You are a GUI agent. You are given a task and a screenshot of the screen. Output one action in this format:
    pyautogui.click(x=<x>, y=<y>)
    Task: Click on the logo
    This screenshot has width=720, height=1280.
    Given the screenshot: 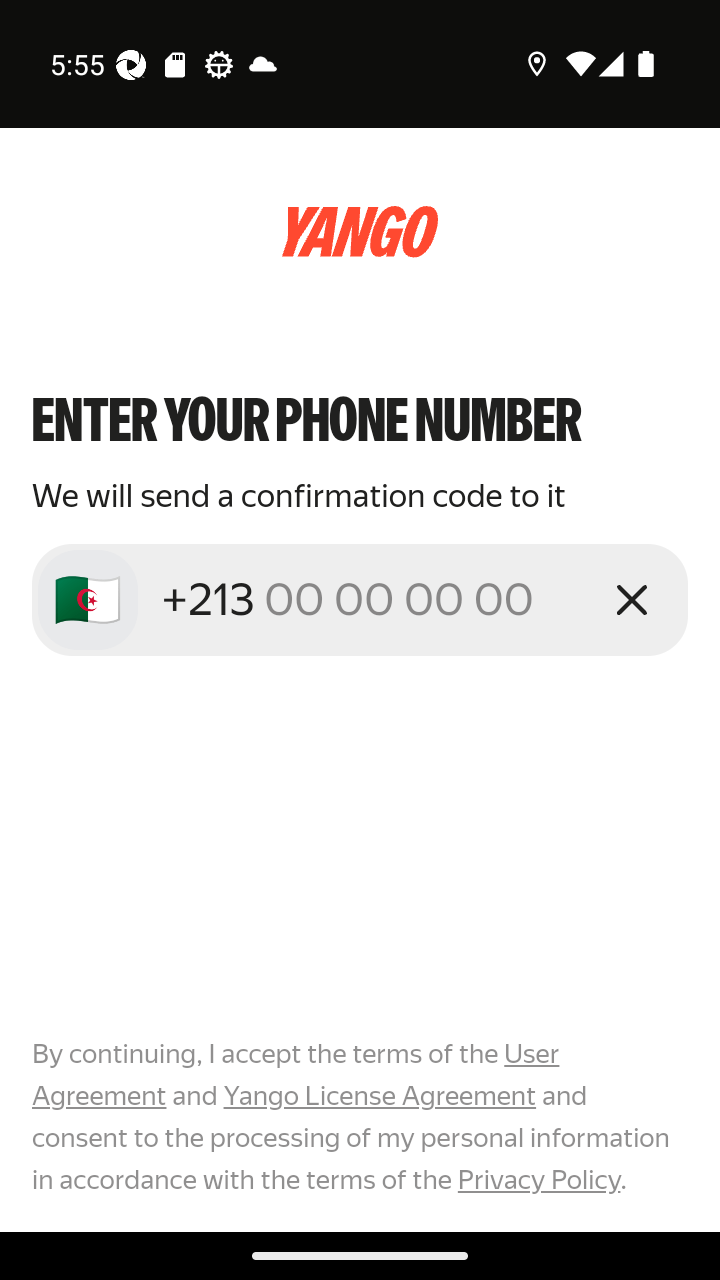 What is the action you would take?
    pyautogui.click(x=360, y=232)
    